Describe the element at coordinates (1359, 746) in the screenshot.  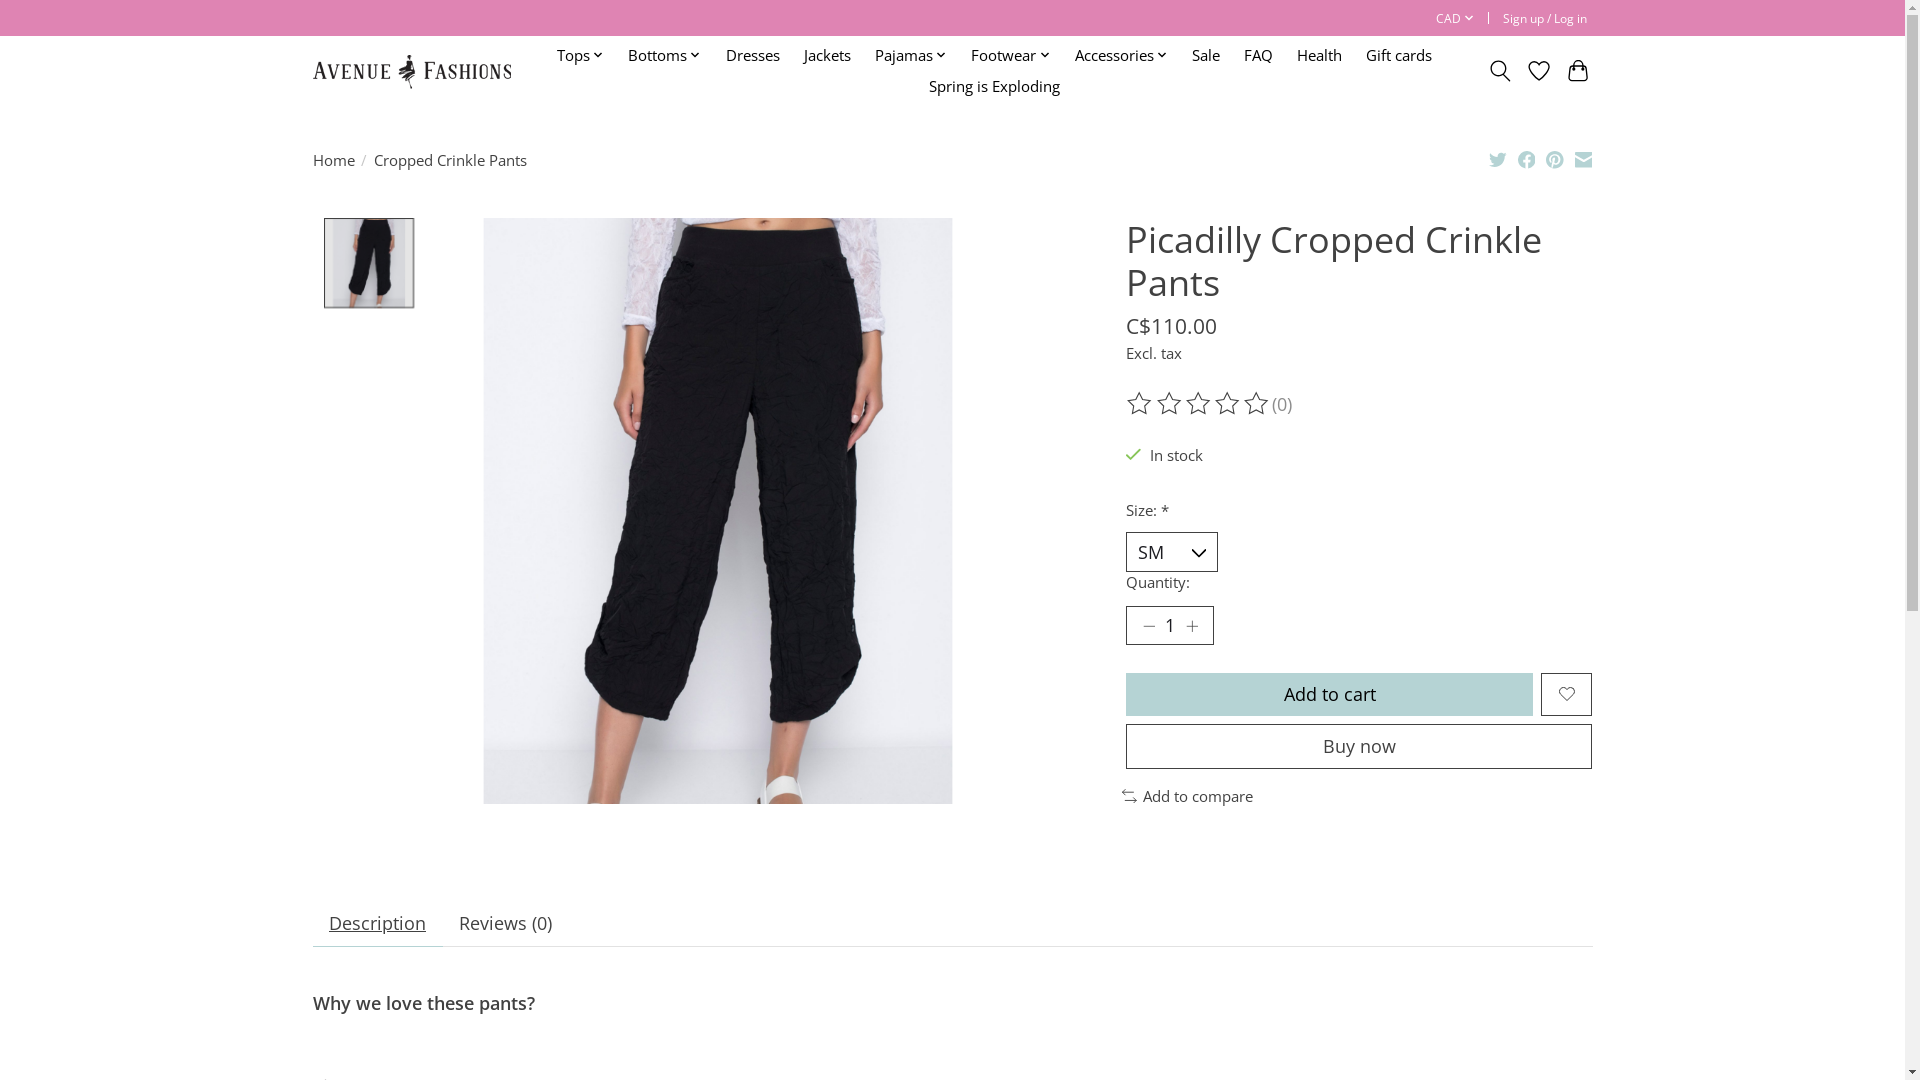
I see `Buy now` at that location.